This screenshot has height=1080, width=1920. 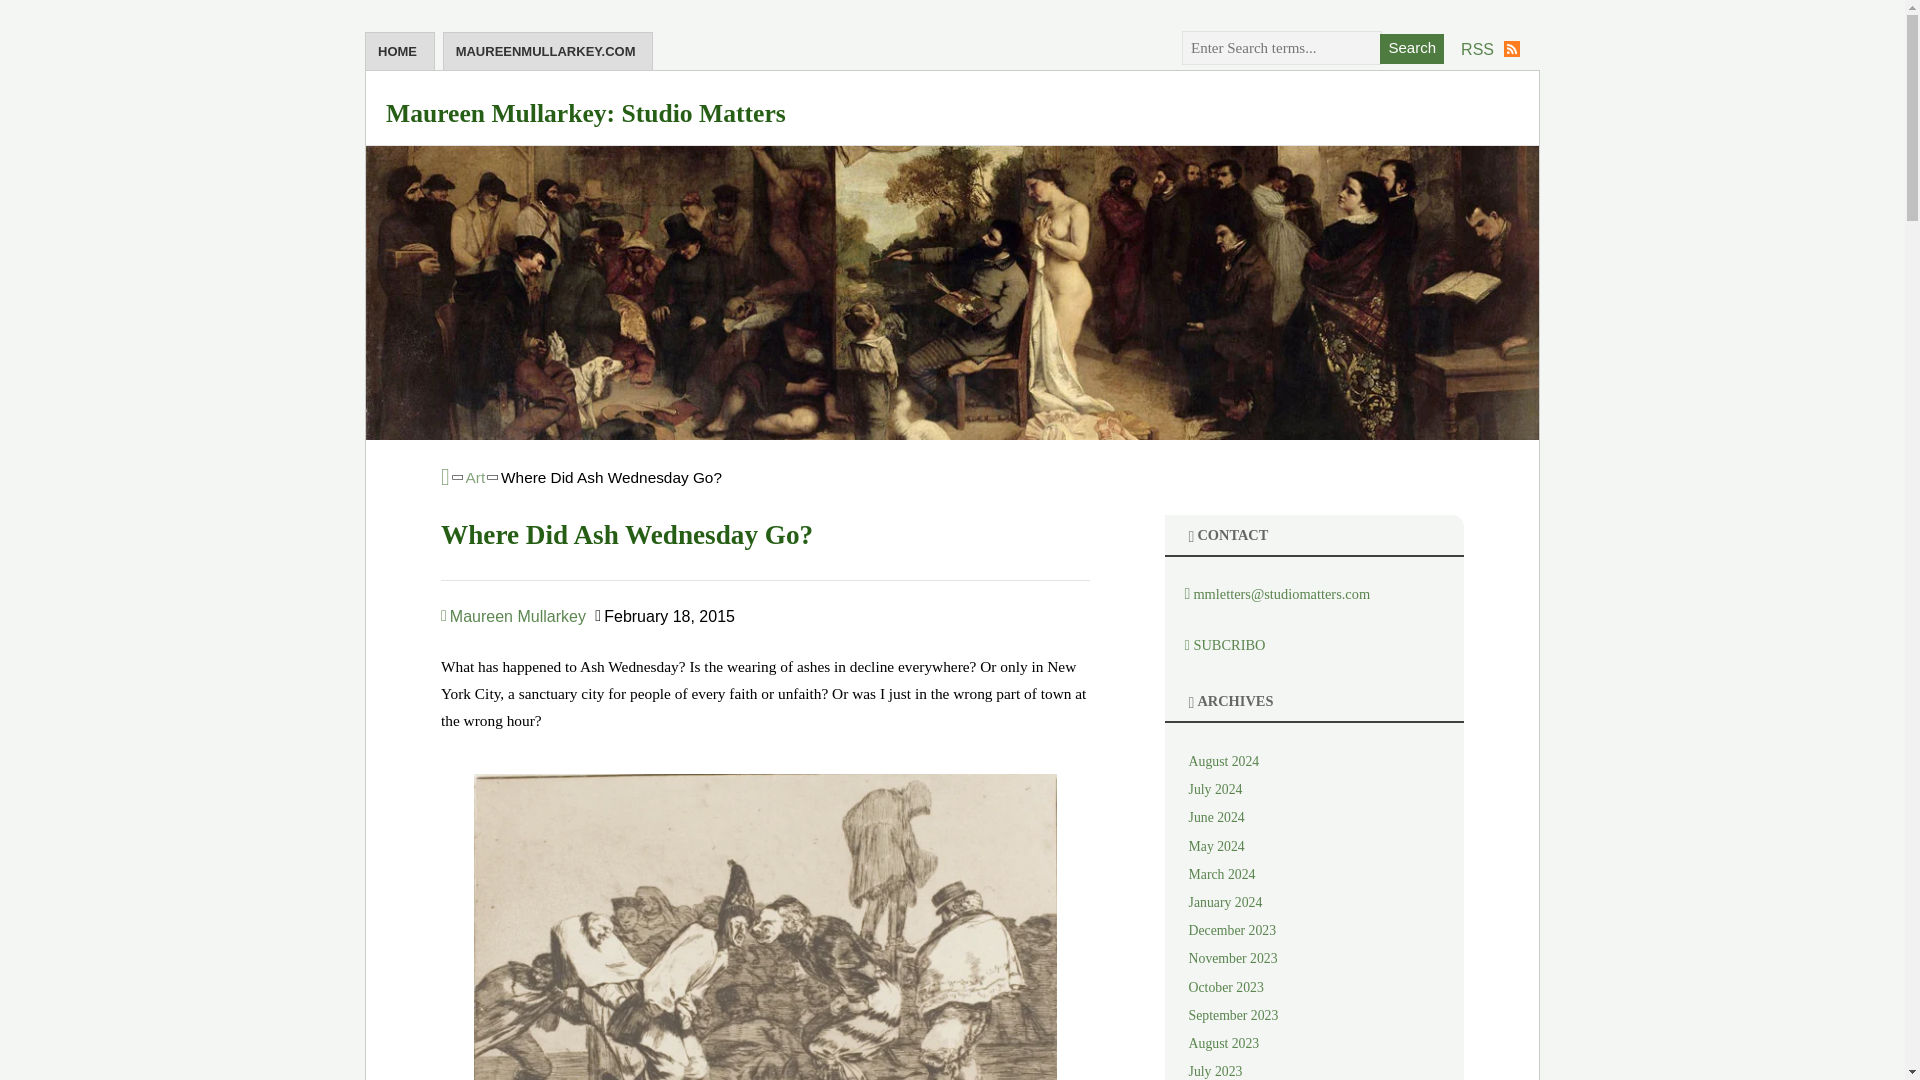 I want to click on August 2023, so click(x=1224, y=1042).